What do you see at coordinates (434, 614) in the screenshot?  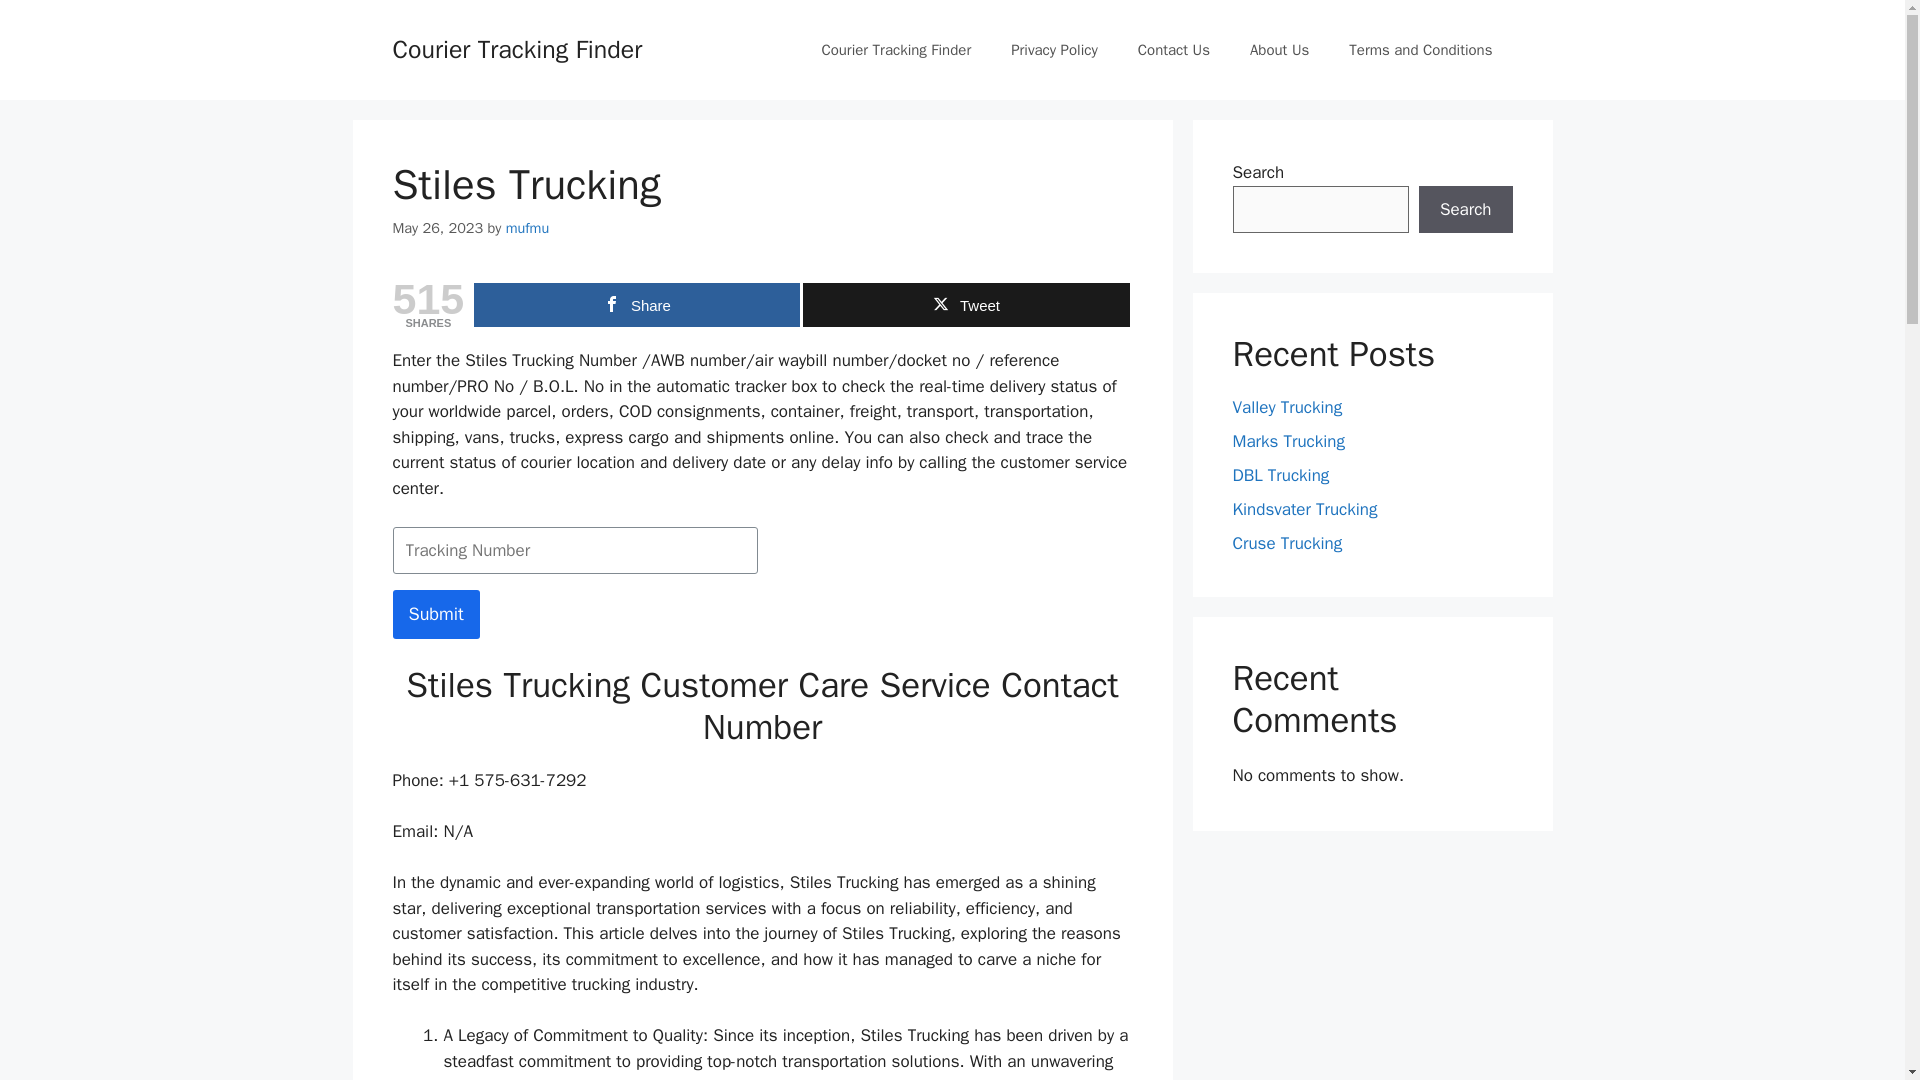 I see `Submit` at bounding box center [434, 614].